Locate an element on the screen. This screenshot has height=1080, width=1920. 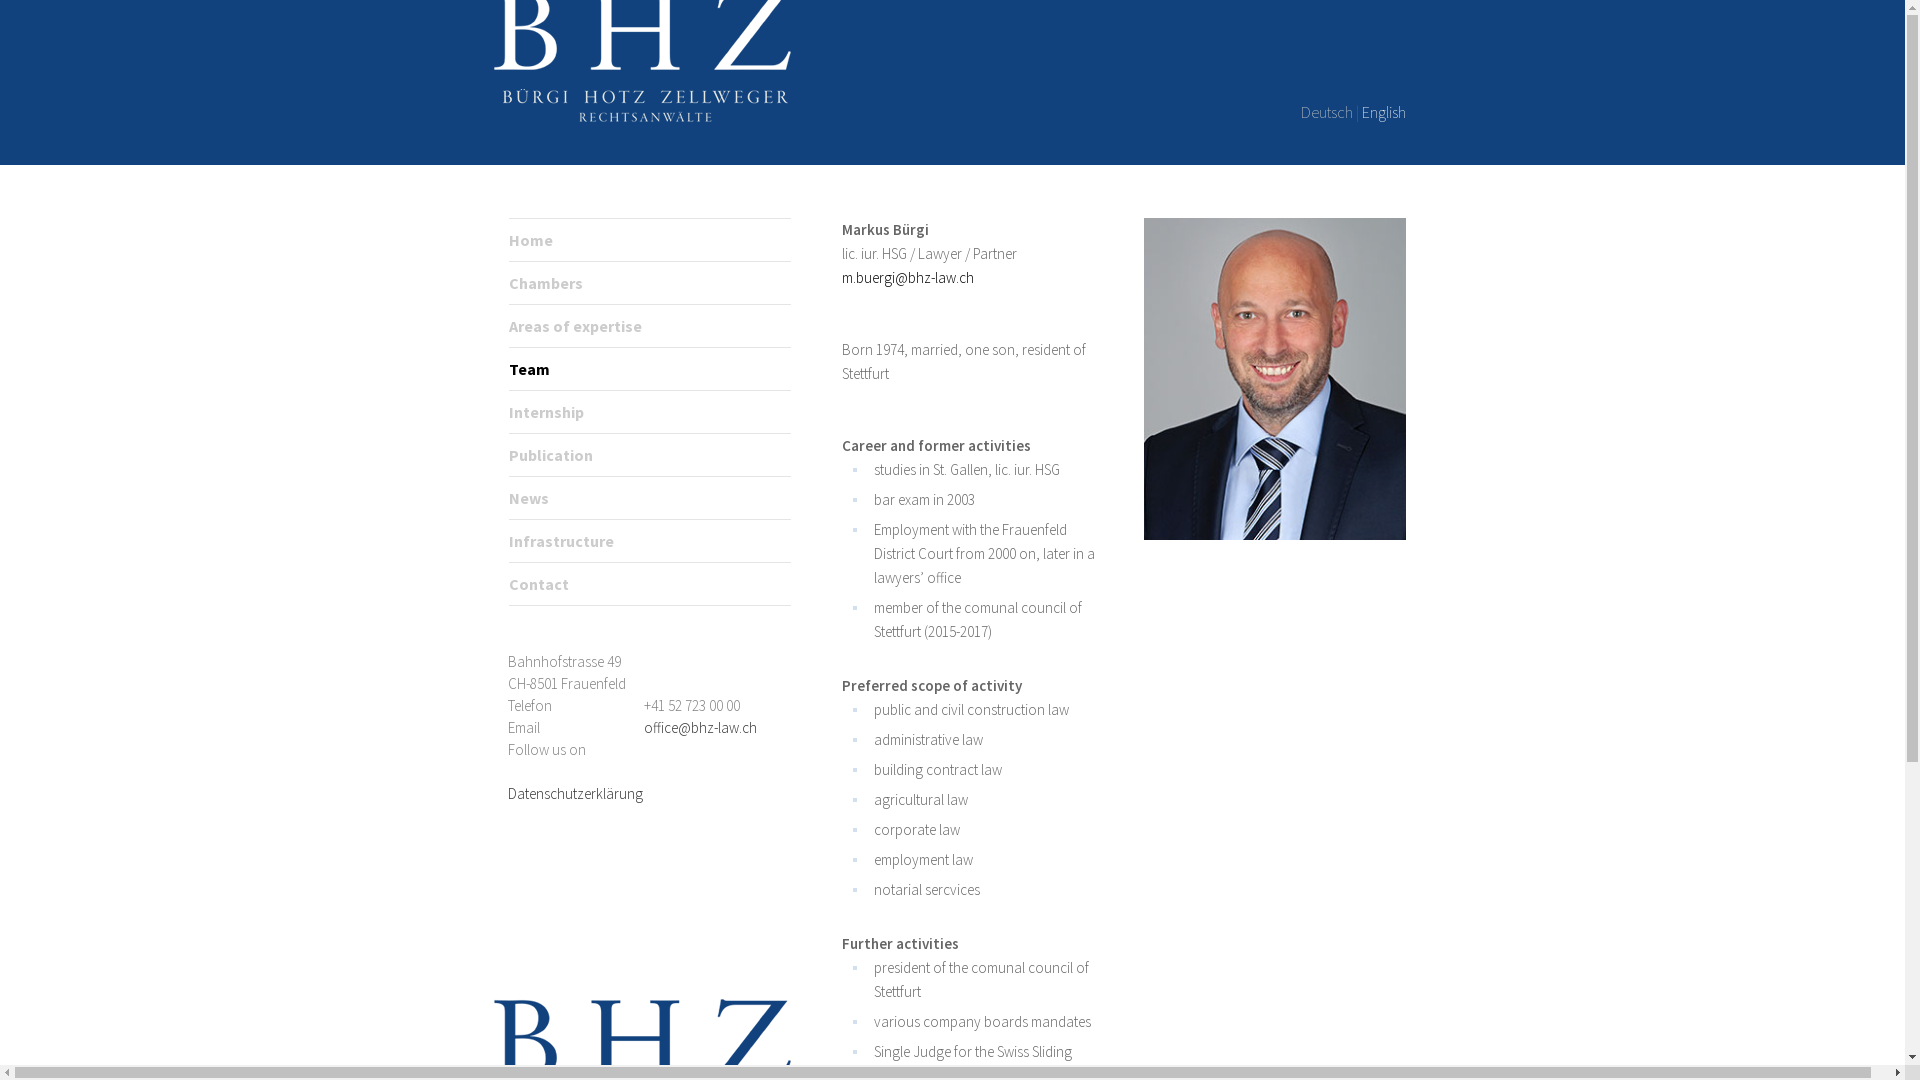
Home is located at coordinates (530, 240).